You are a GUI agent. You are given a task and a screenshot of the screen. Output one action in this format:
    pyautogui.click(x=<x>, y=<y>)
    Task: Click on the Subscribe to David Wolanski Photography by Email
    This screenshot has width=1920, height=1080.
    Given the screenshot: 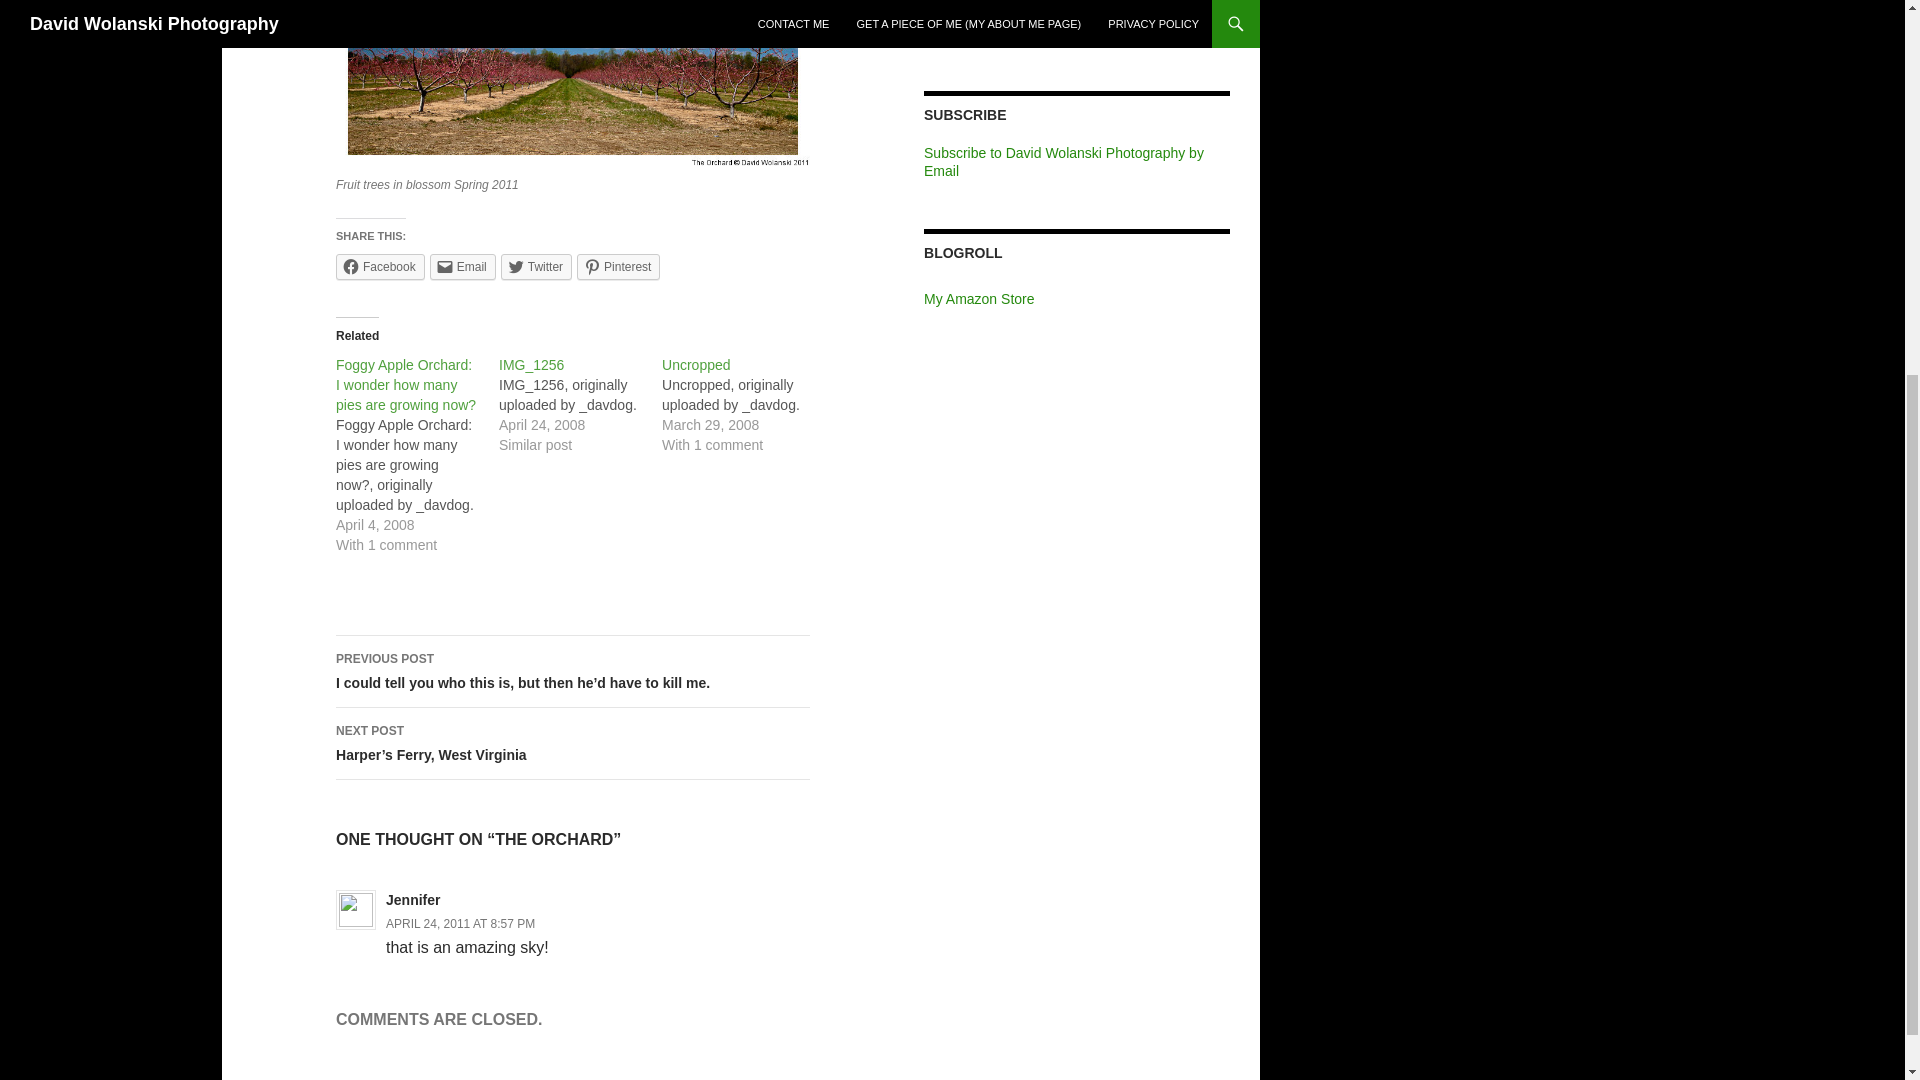 What is the action you would take?
    pyautogui.click(x=1063, y=162)
    